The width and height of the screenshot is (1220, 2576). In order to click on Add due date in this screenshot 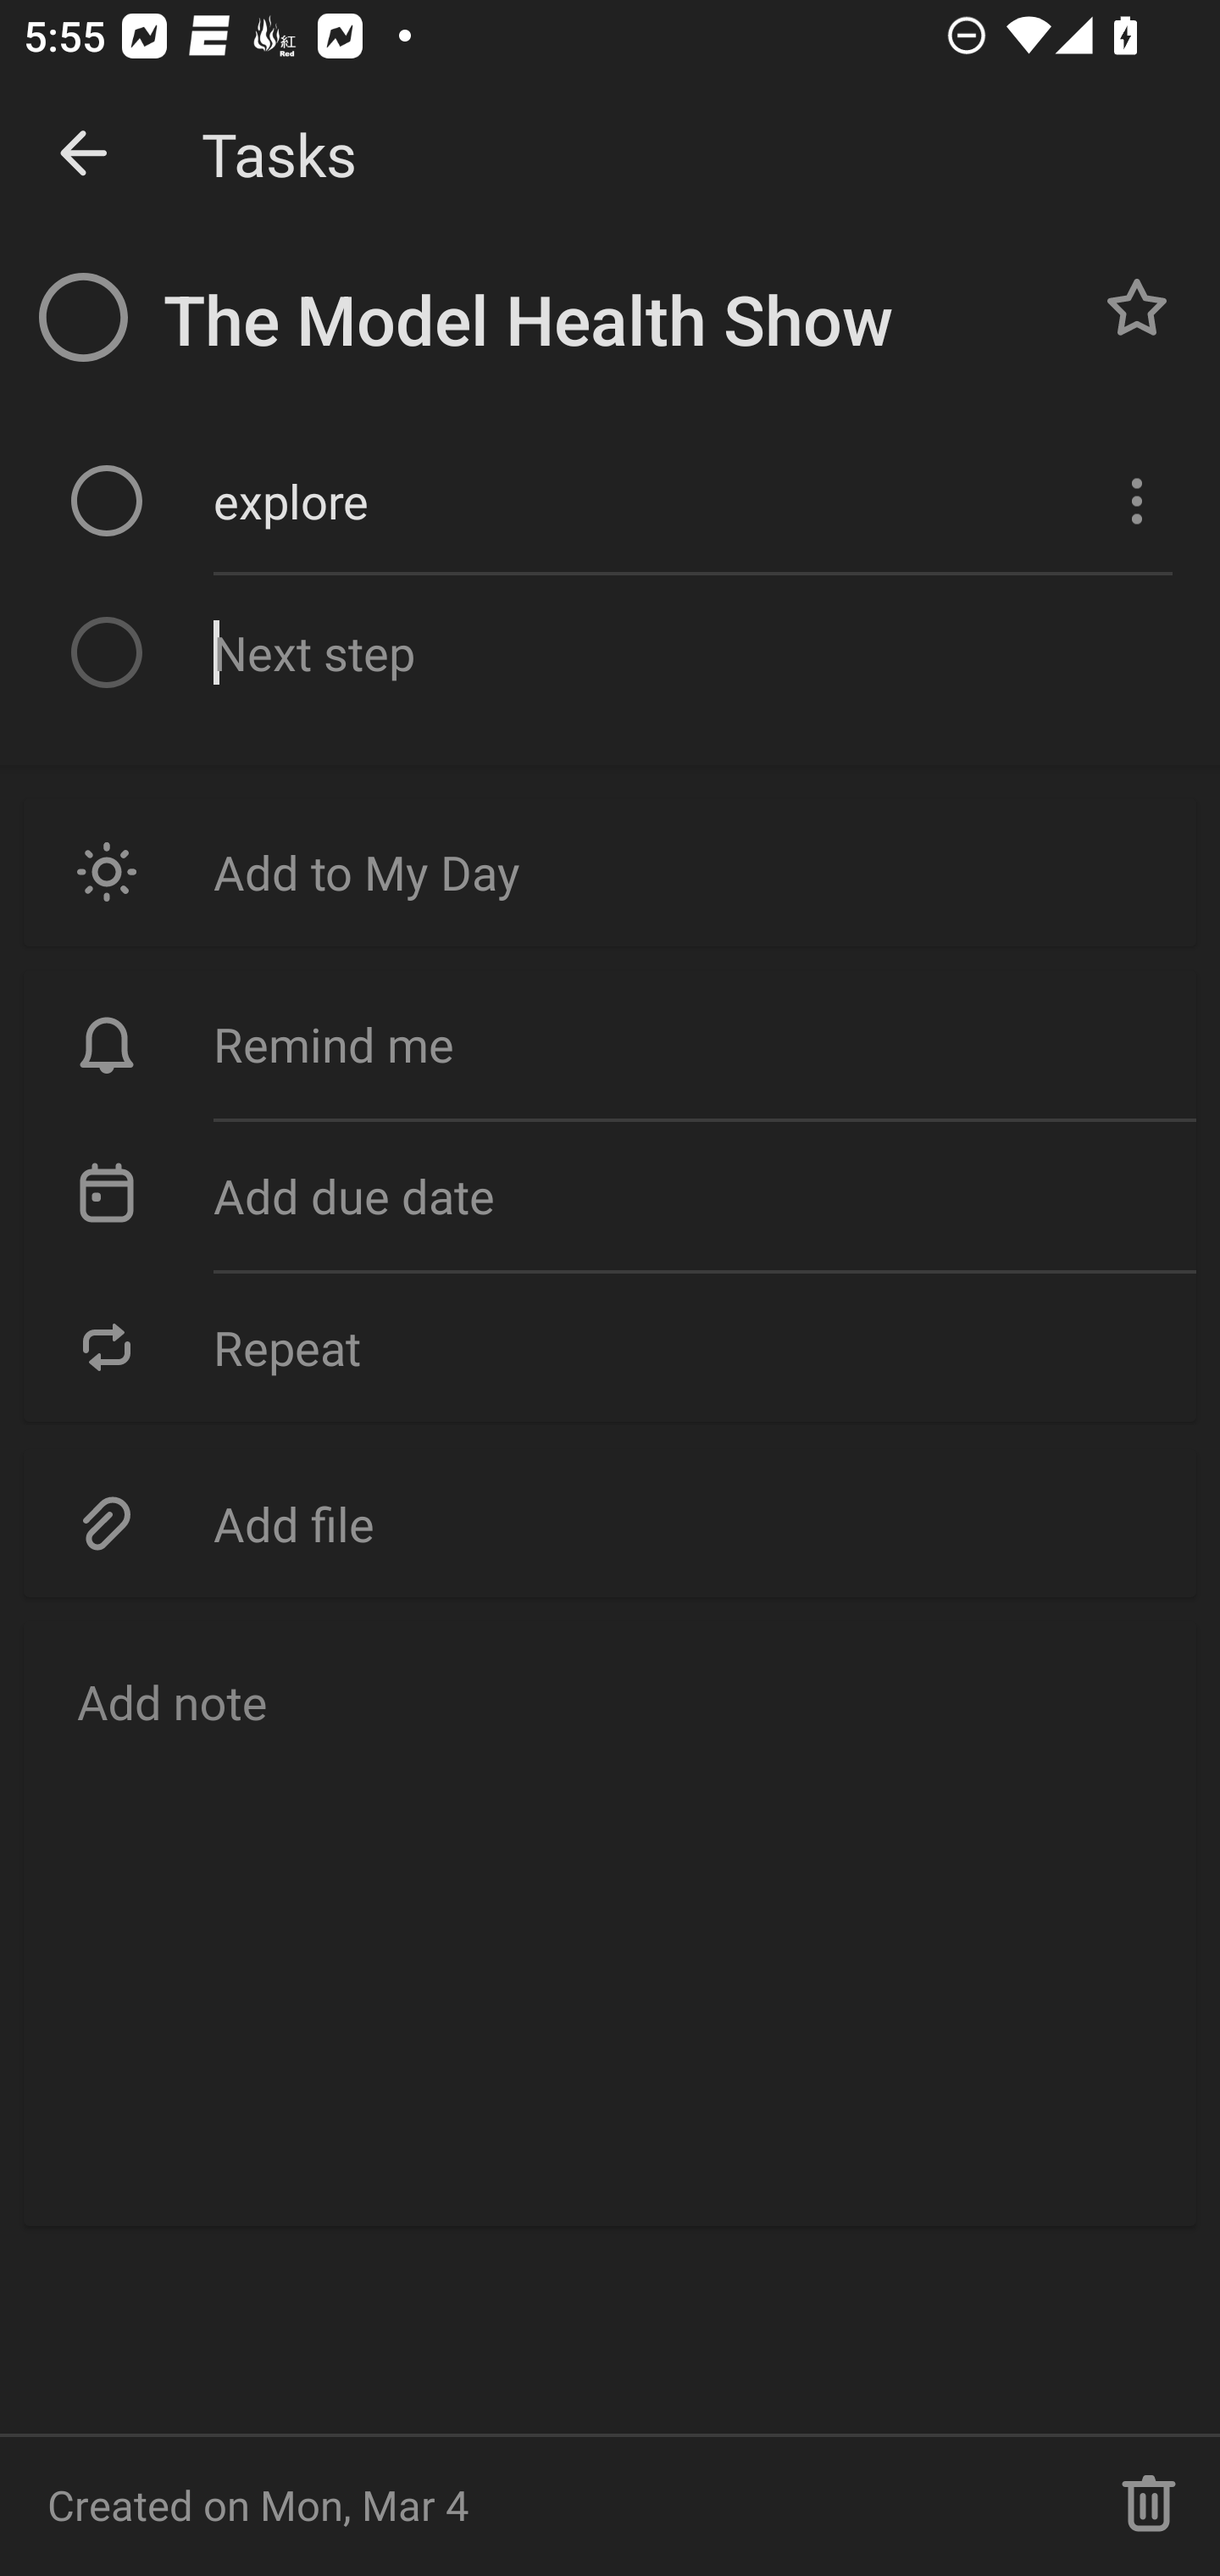, I will do `click(610, 1196)`.